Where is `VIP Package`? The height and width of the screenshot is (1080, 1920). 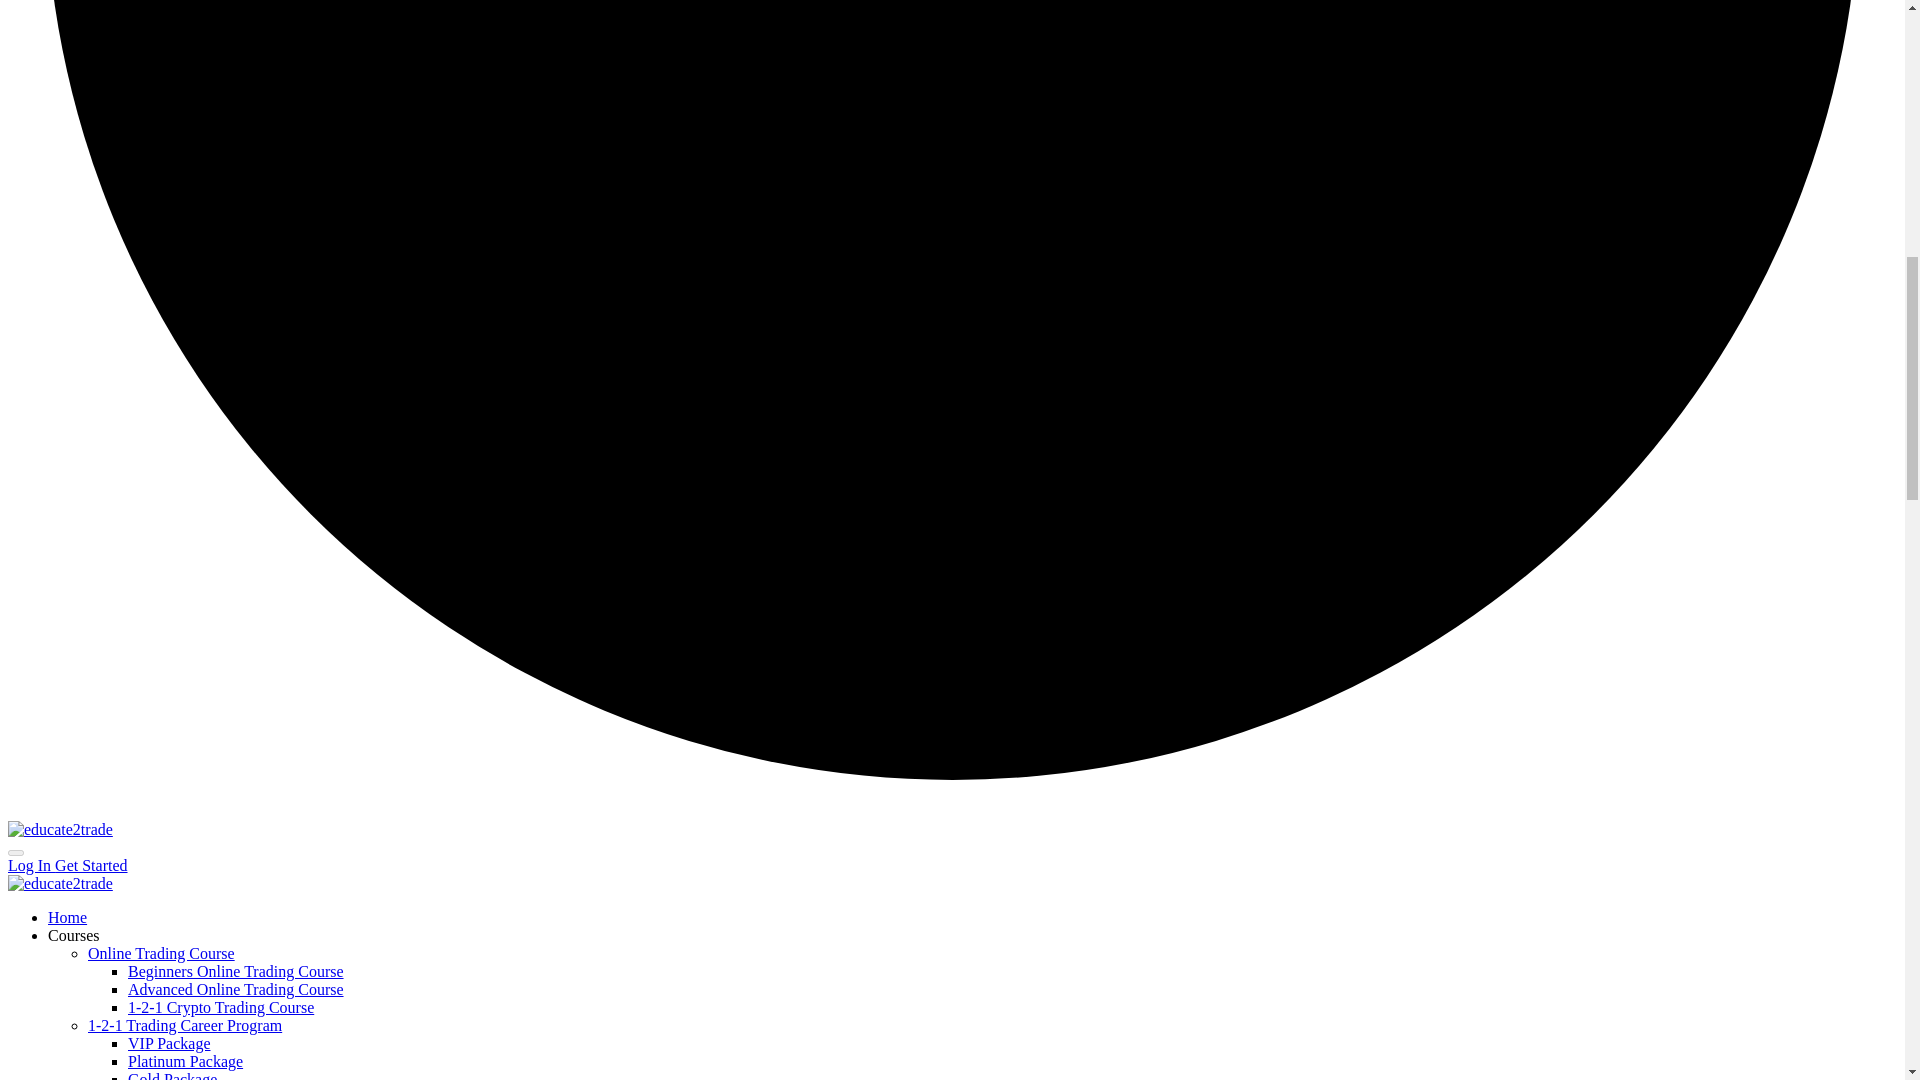
VIP Package is located at coordinates (170, 1042).